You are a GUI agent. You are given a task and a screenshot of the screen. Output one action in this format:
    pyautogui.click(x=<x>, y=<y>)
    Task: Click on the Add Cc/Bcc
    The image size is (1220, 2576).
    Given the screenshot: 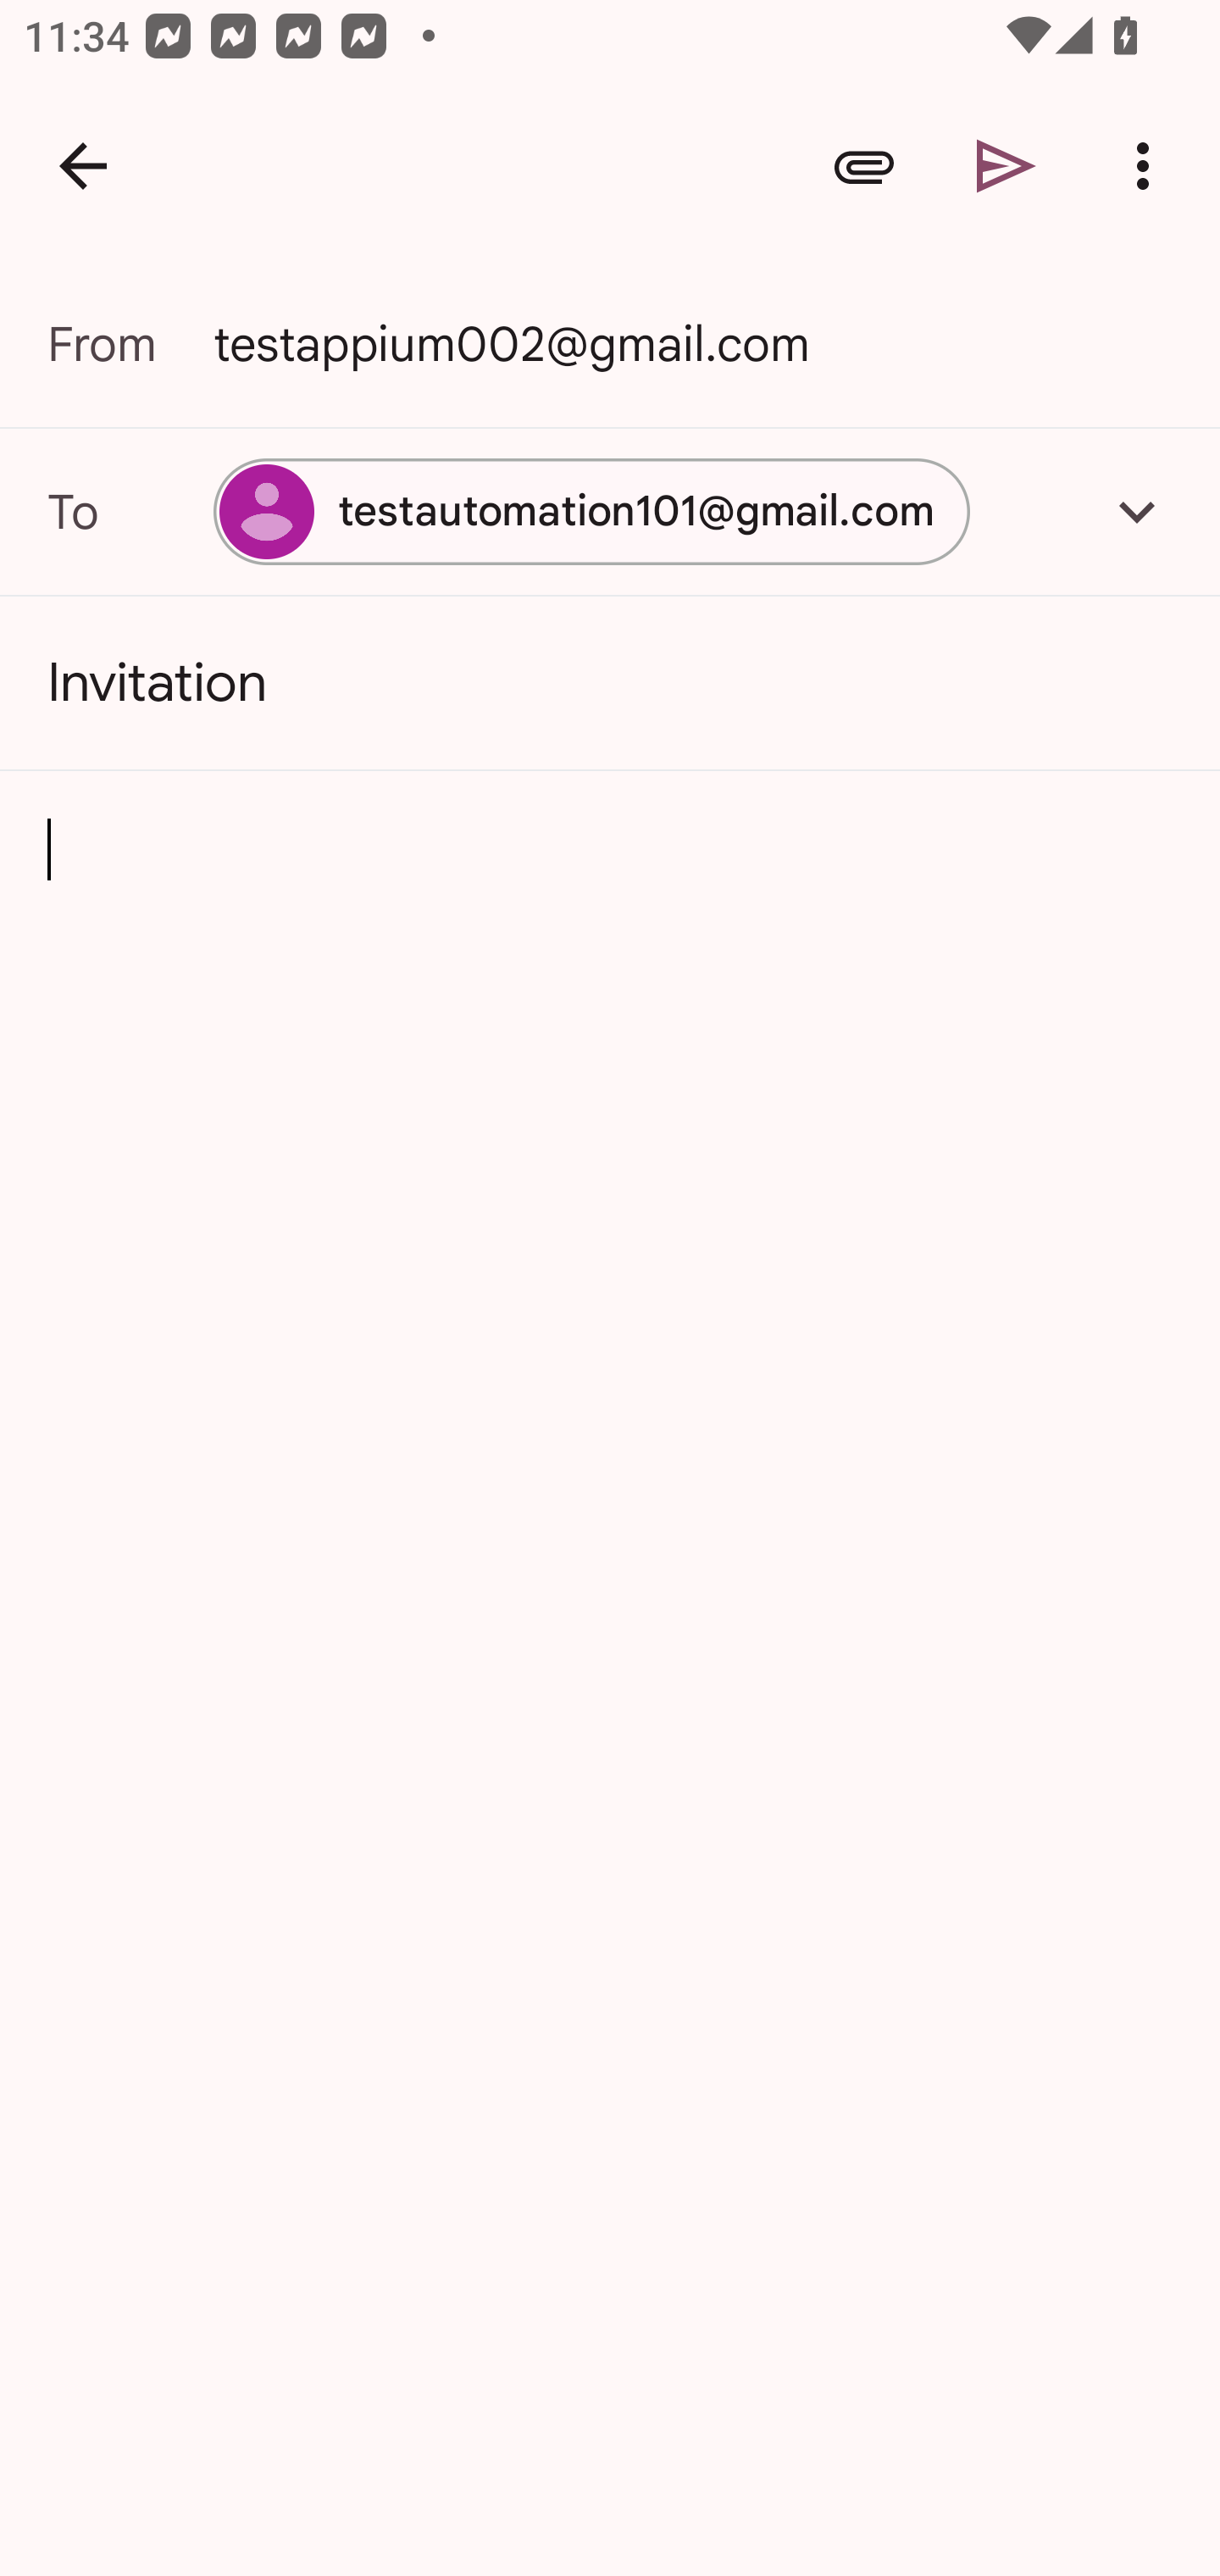 What is the action you would take?
    pyautogui.click(x=1137, y=511)
    